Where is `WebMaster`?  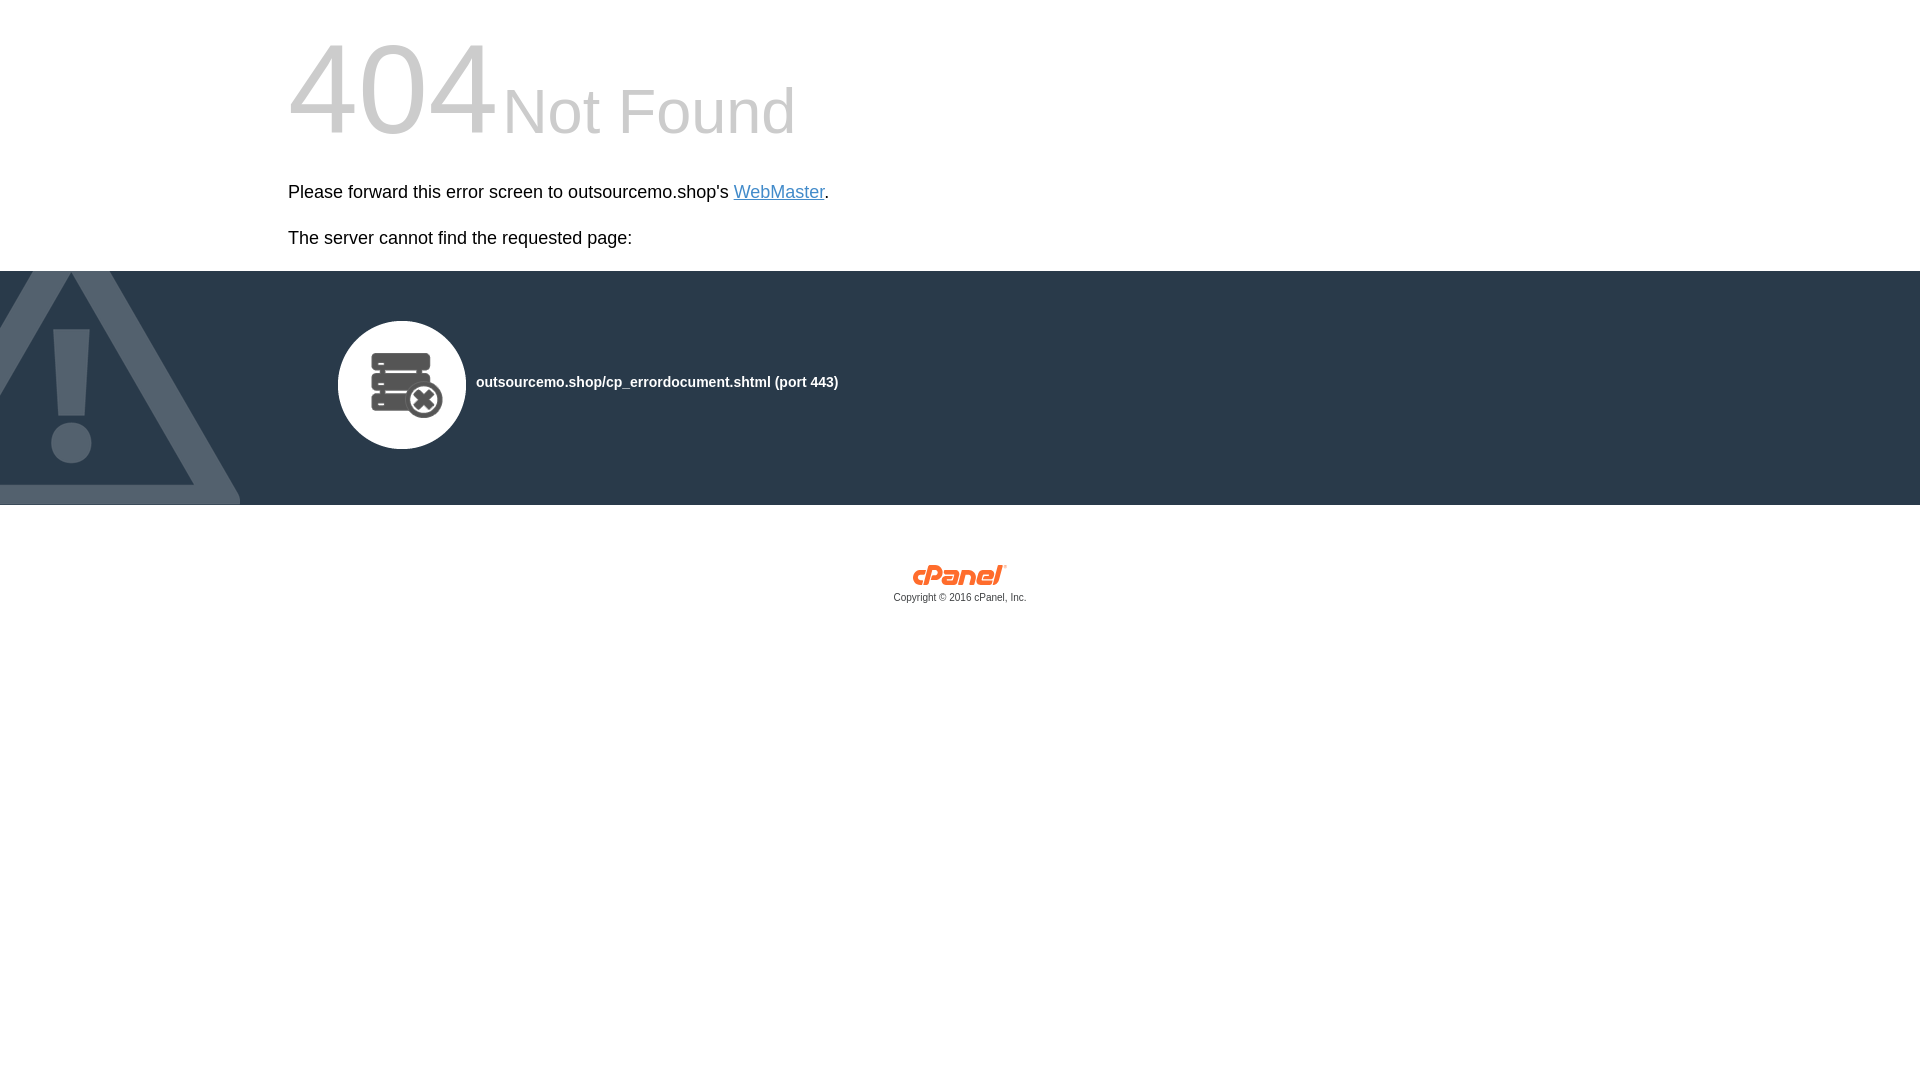 WebMaster is located at coordinates (779, 192).